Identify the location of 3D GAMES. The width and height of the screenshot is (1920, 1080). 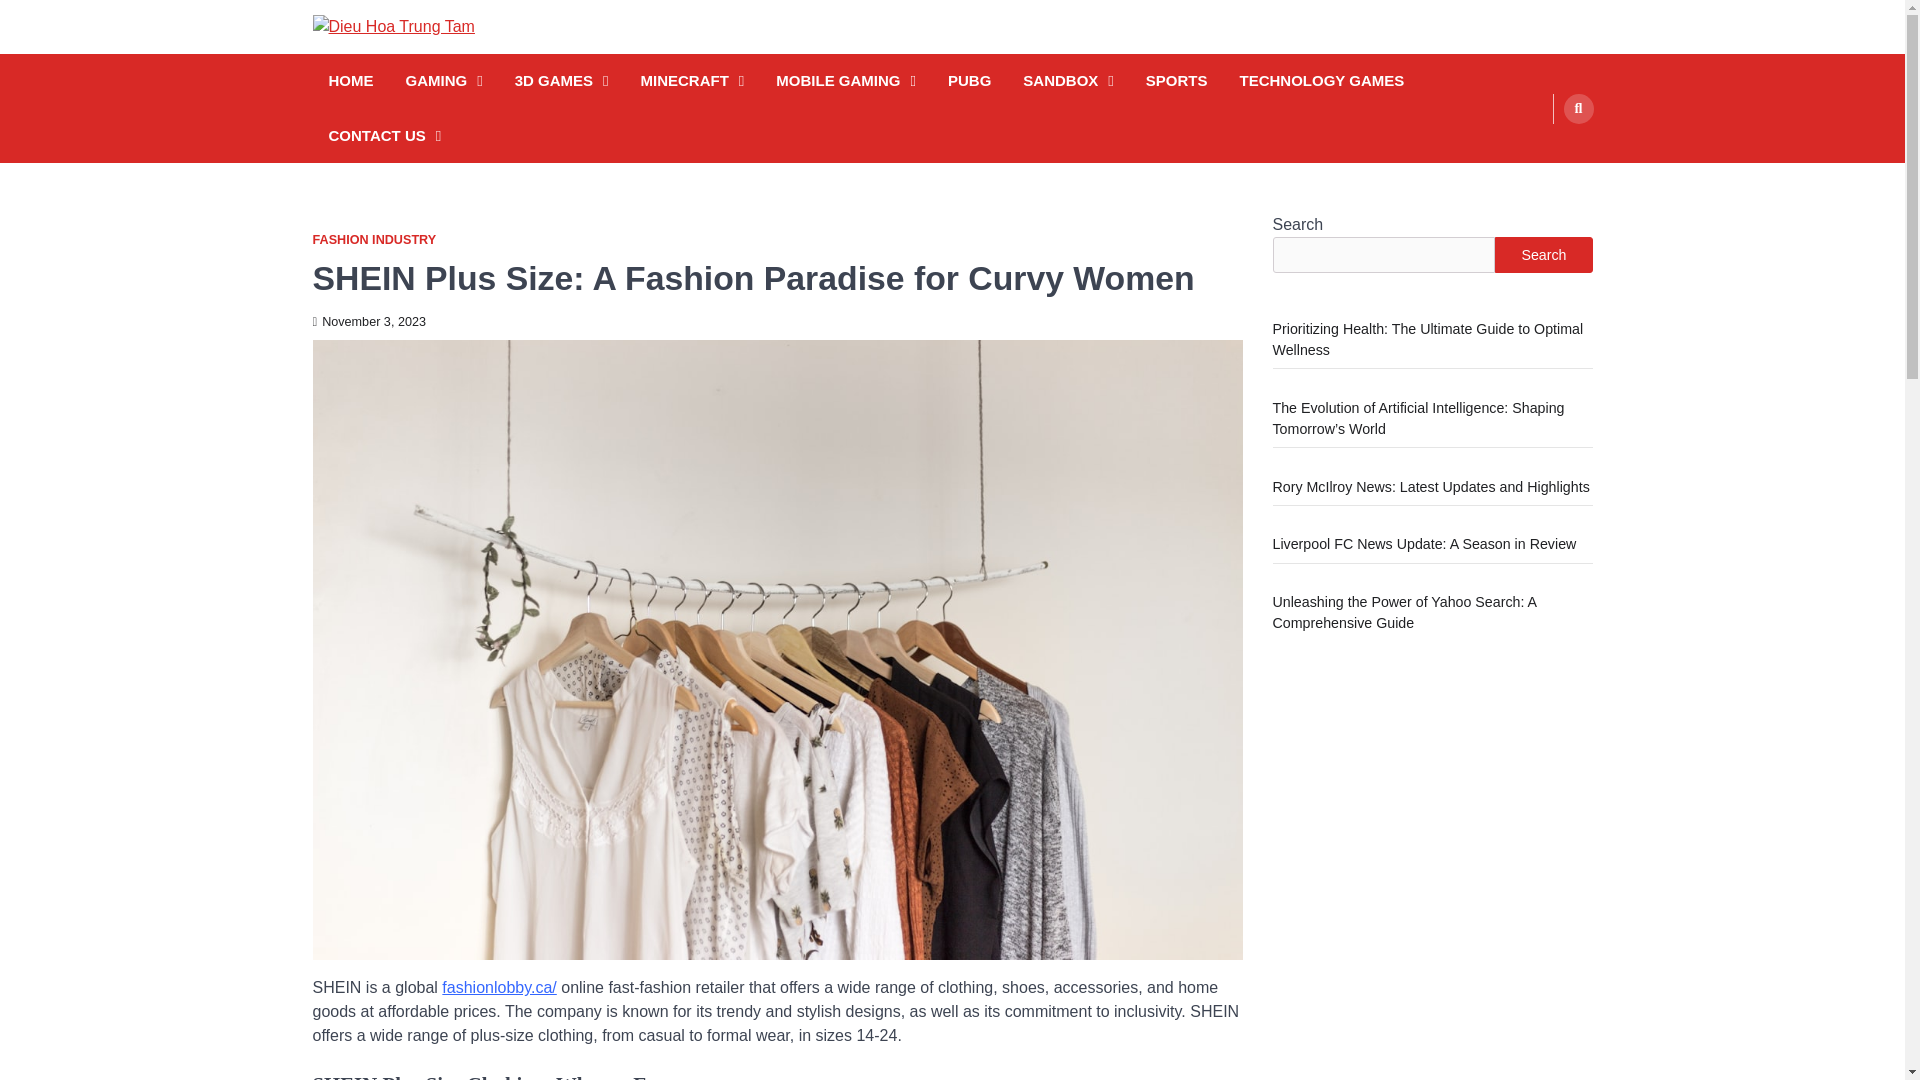
(561, 81).